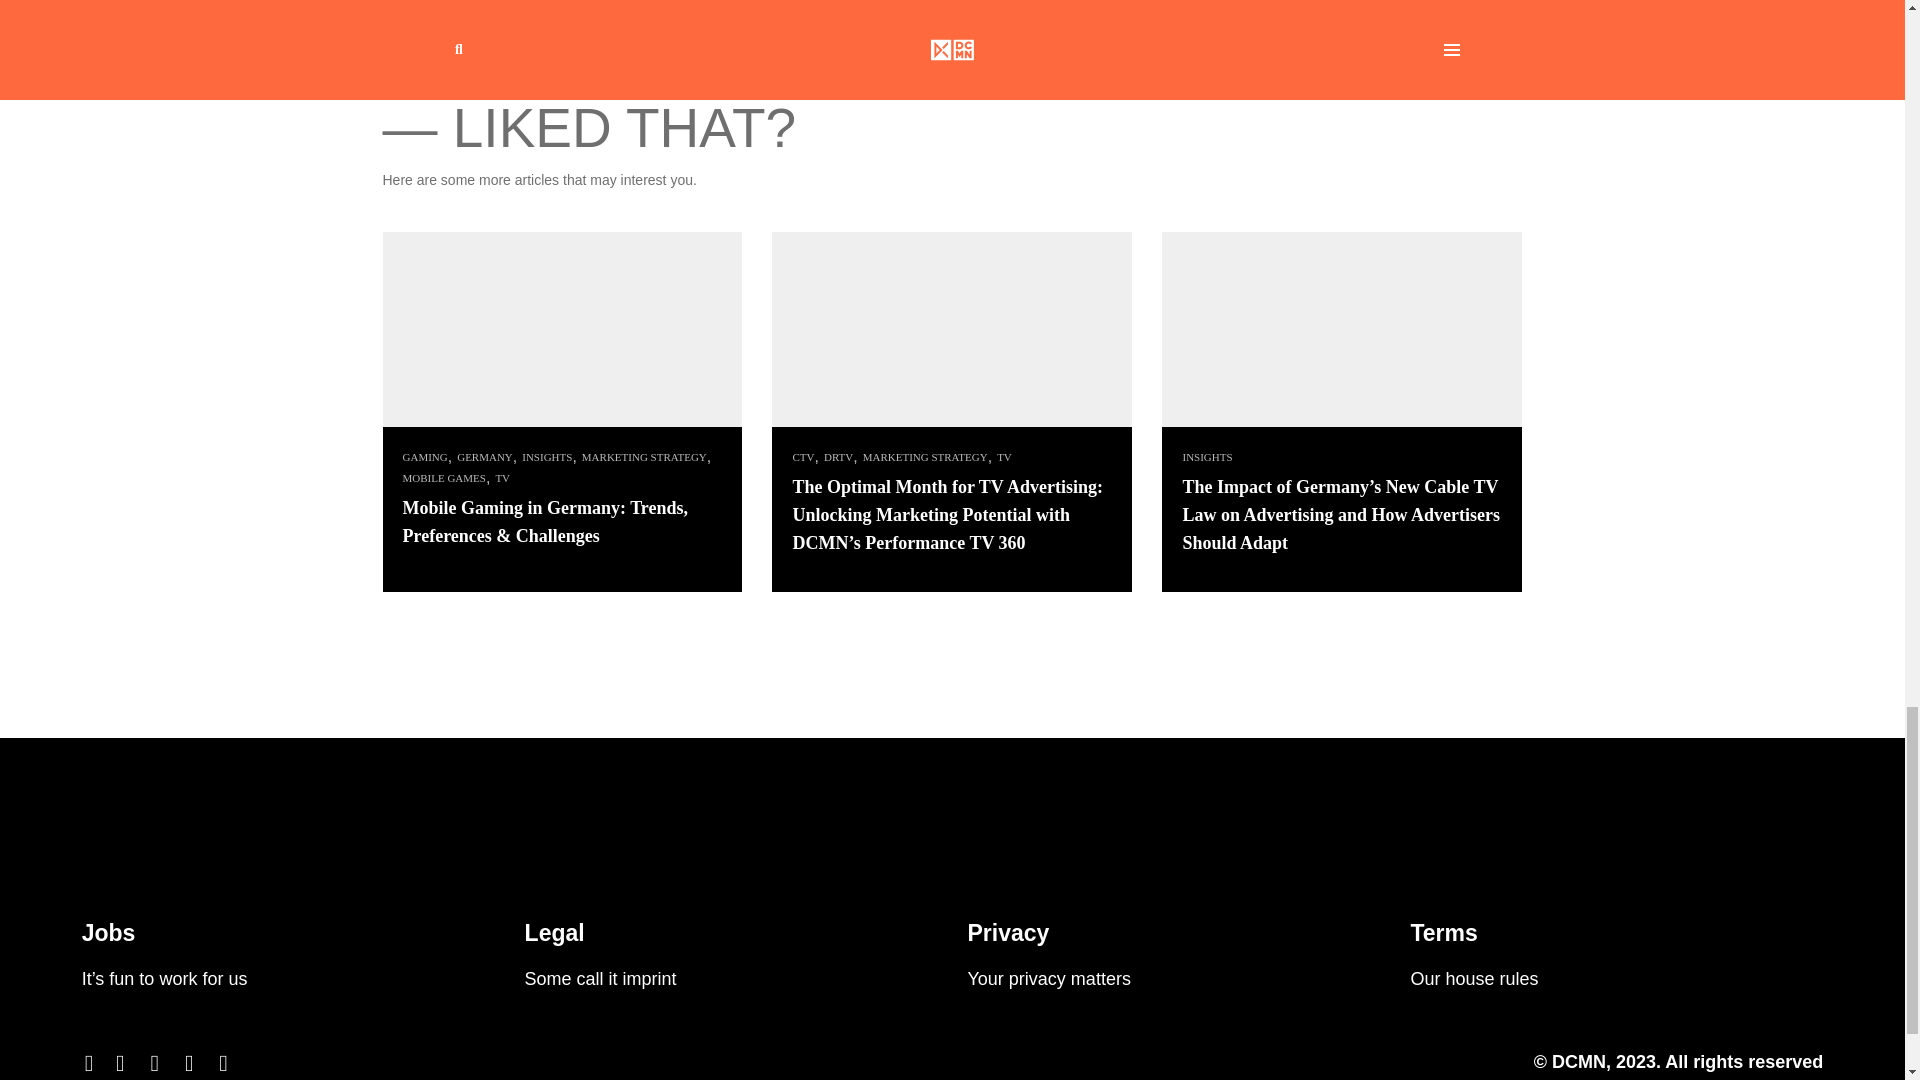 The image size is (1920, 1080). I want to click on INSIGHTS, so click(544, 457).